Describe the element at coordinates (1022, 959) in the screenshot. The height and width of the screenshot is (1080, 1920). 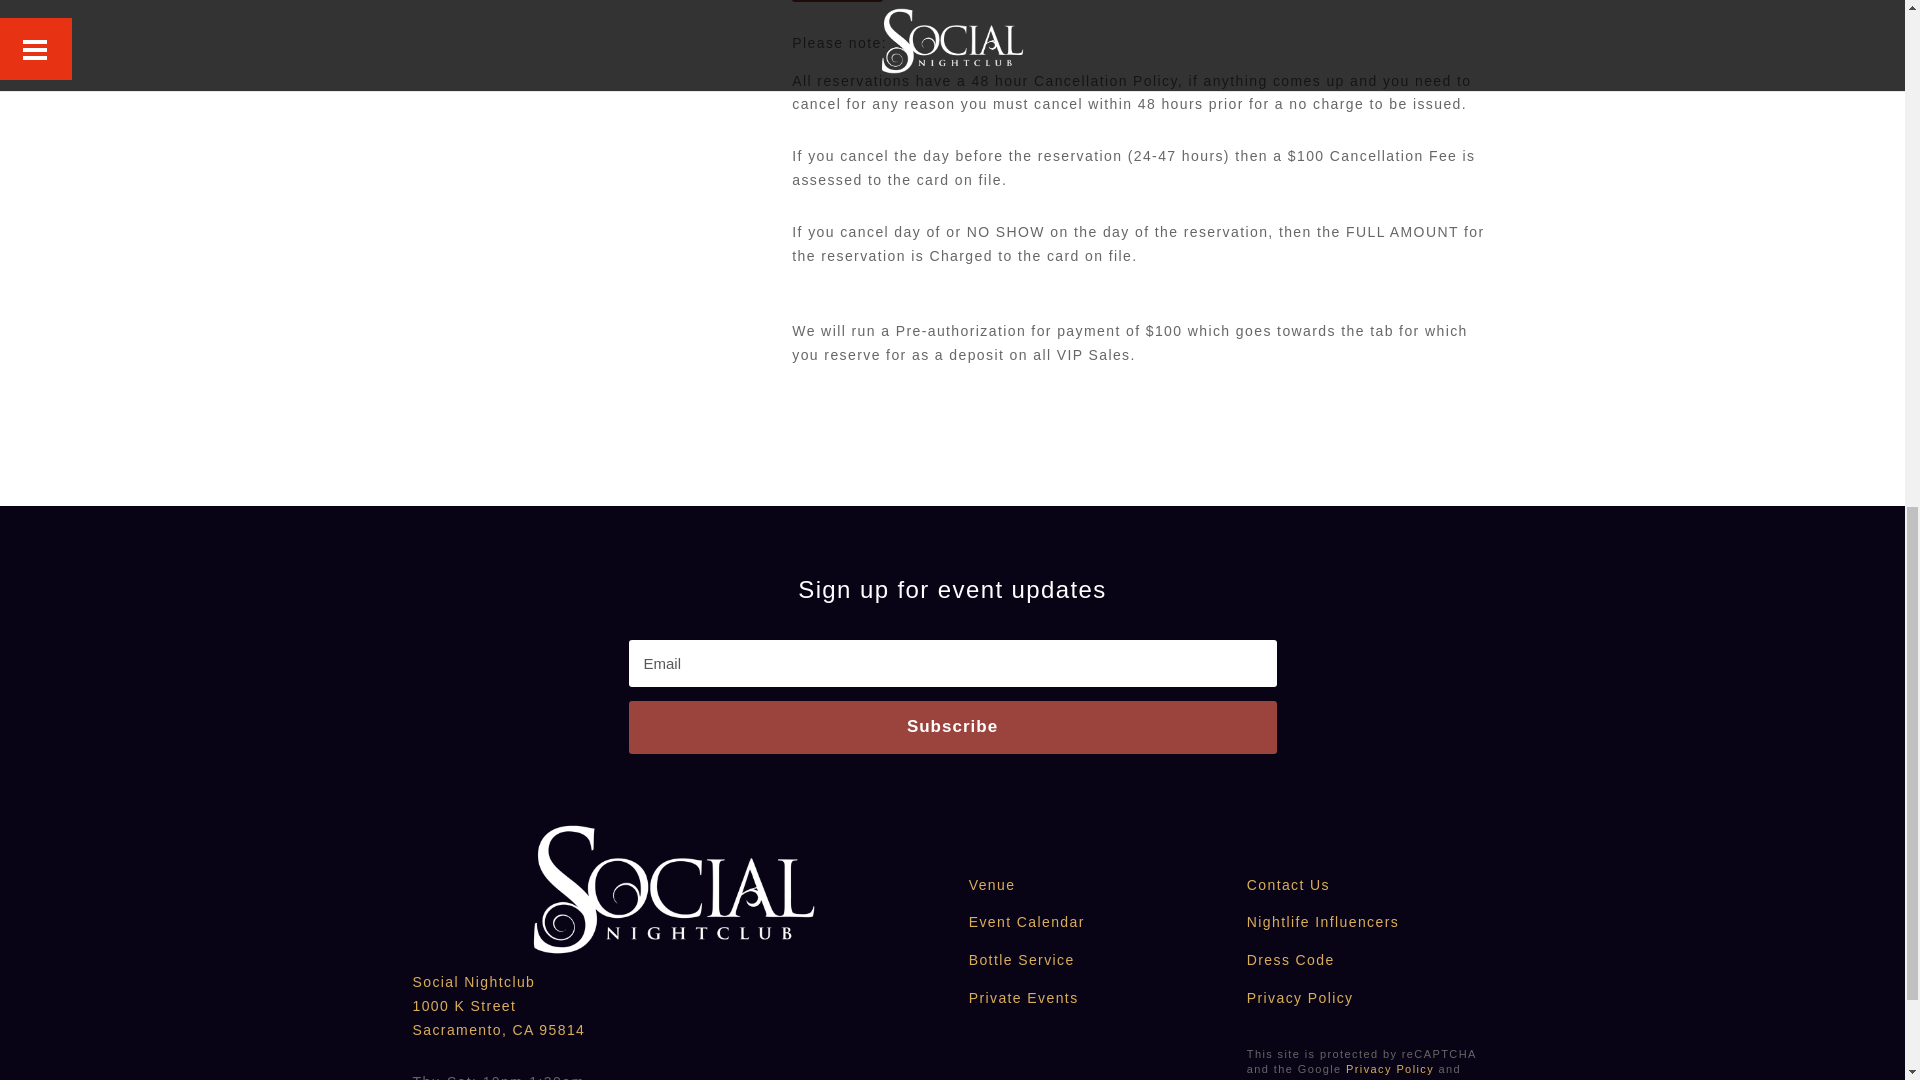
I see `Bottle Service` at that location.